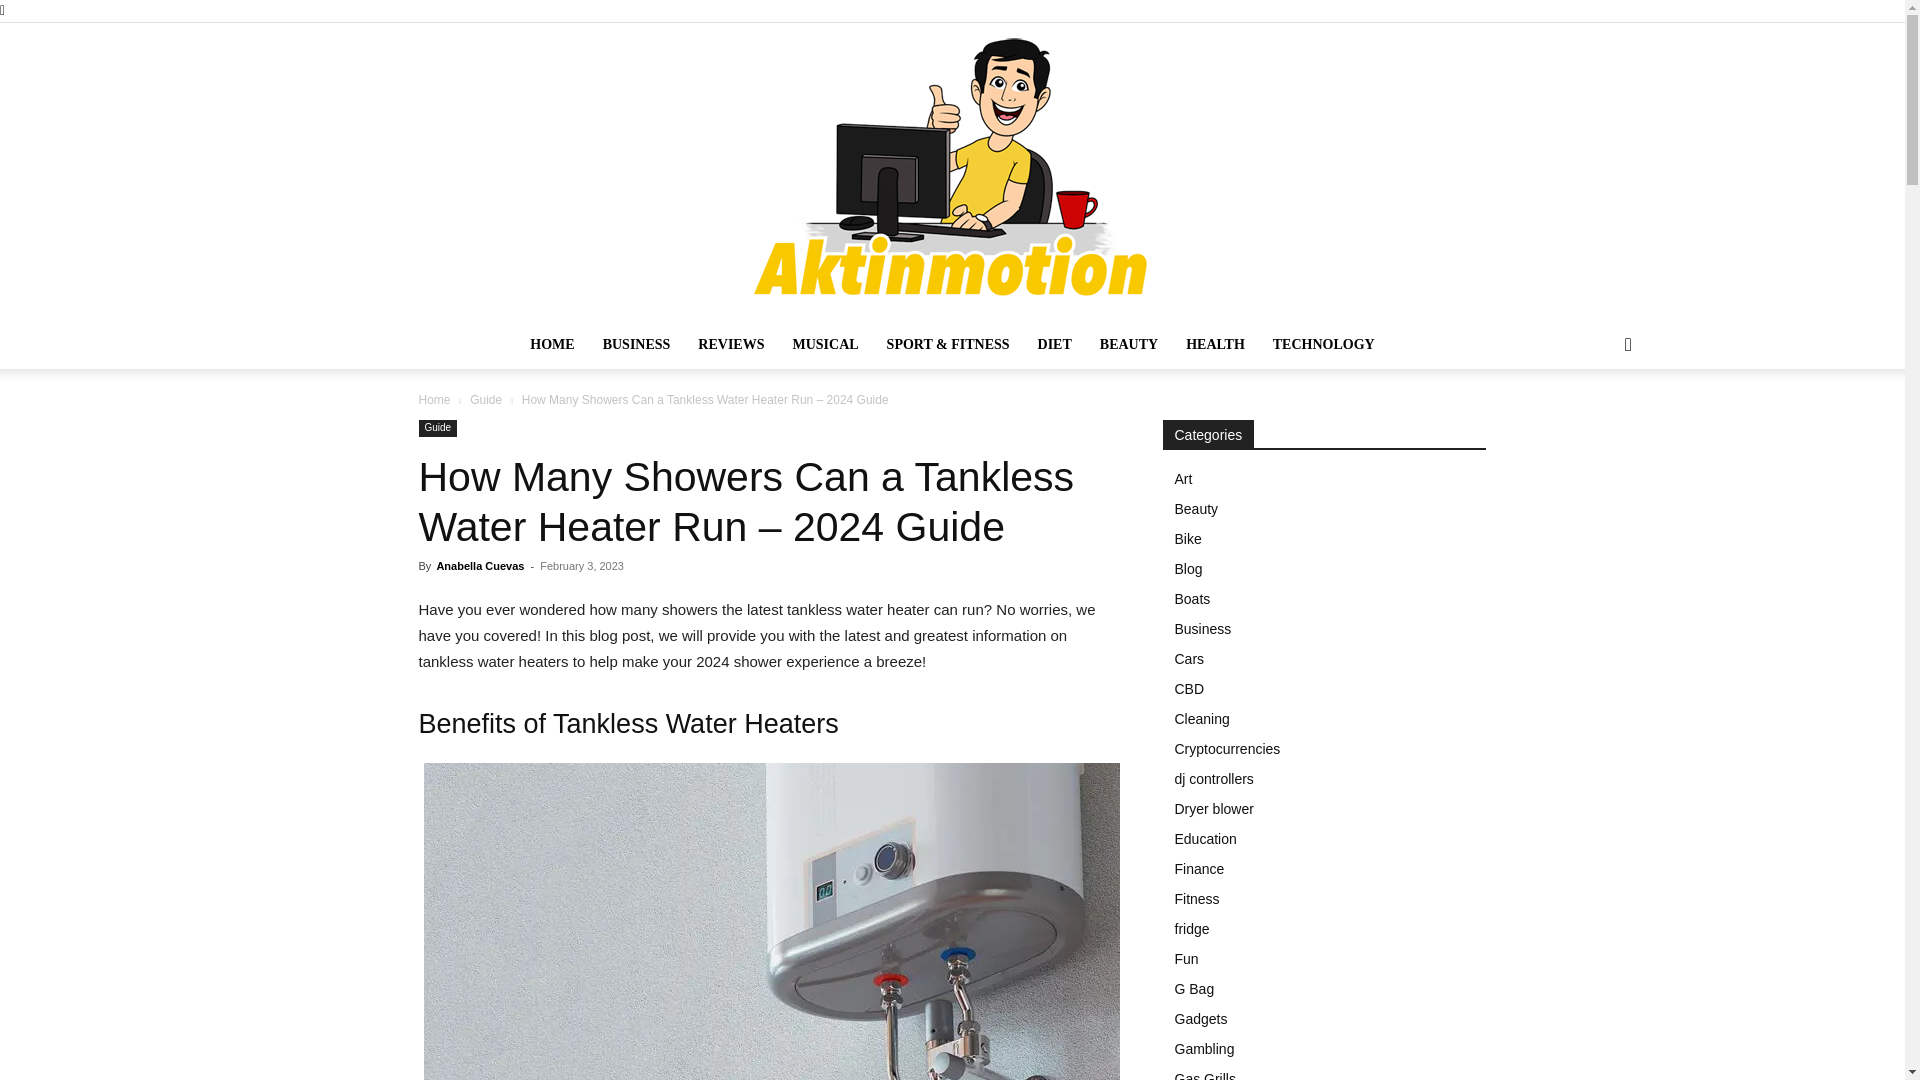 The width and height of the screenshot is (1920, 1080). I want to click on HOME, so click(552, 344).